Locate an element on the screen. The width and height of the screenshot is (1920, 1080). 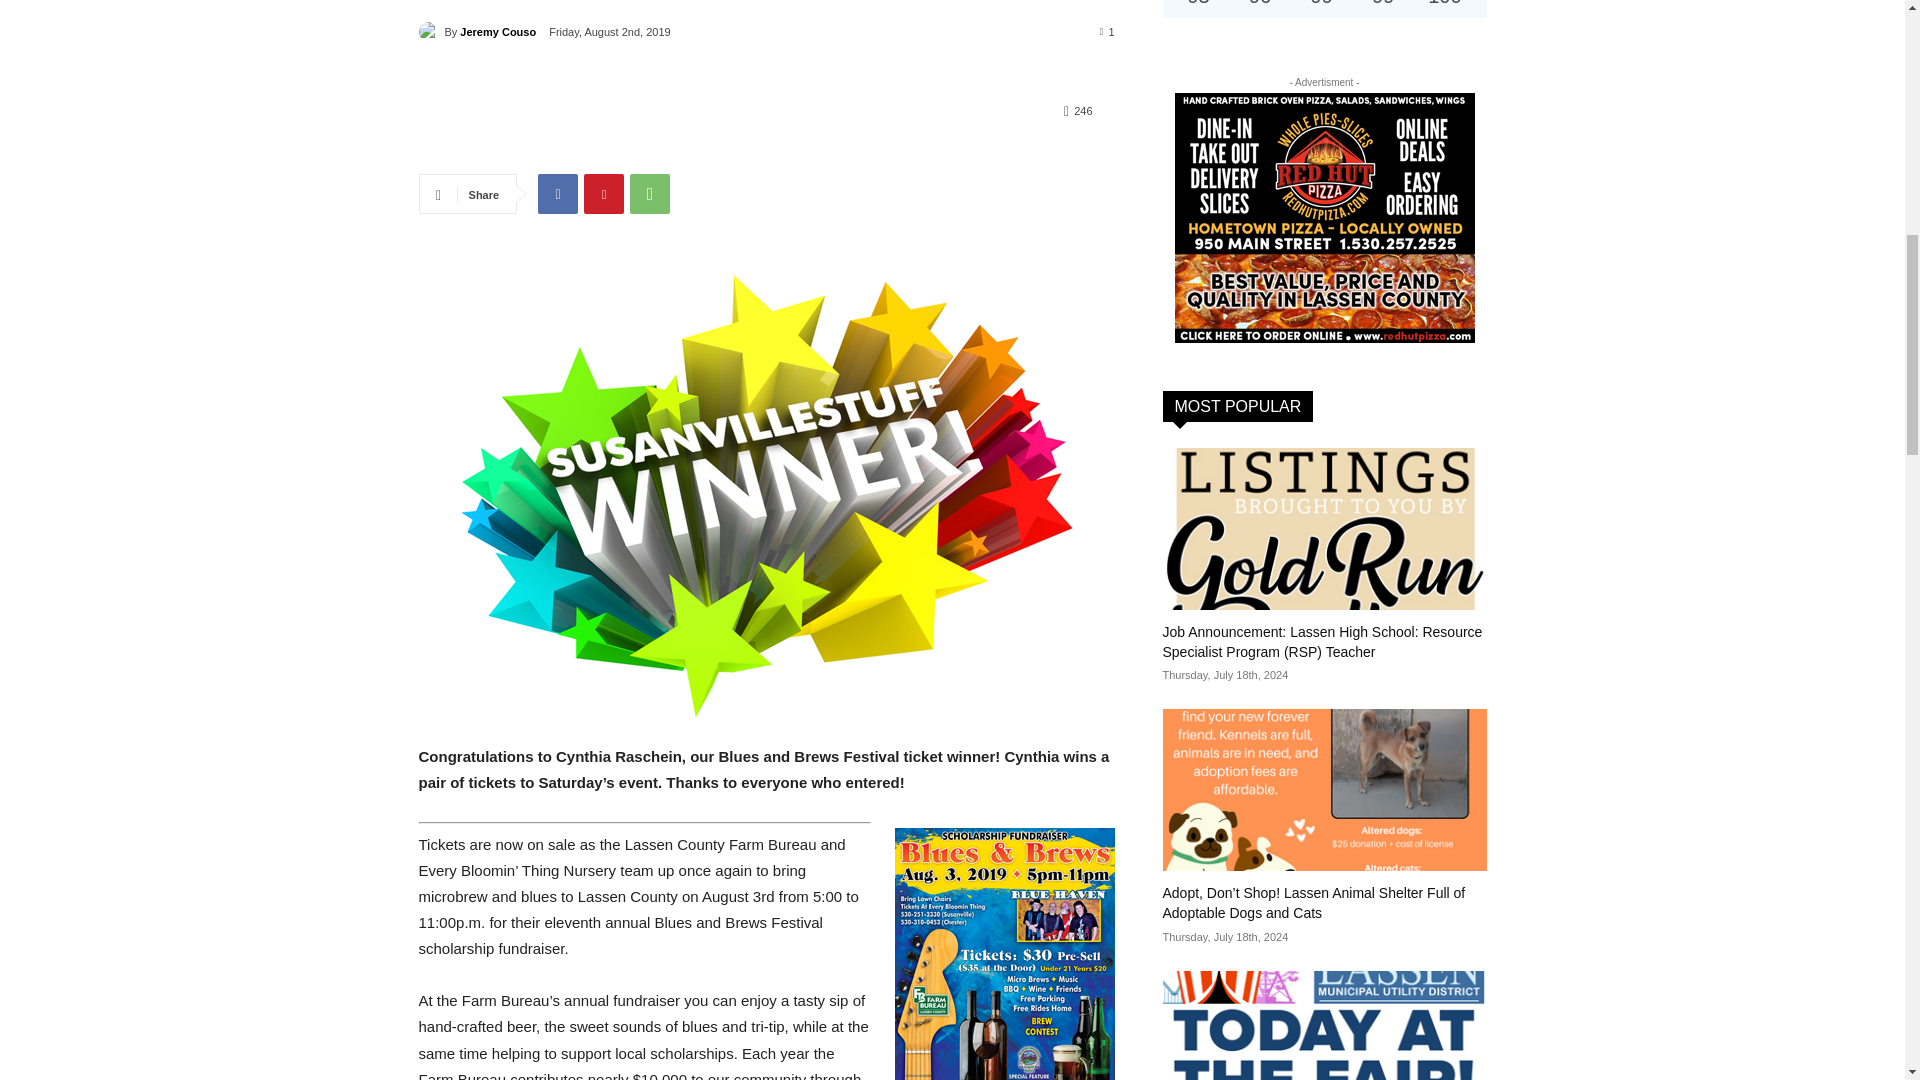
Pinterest is located at coordinates (604, 193).